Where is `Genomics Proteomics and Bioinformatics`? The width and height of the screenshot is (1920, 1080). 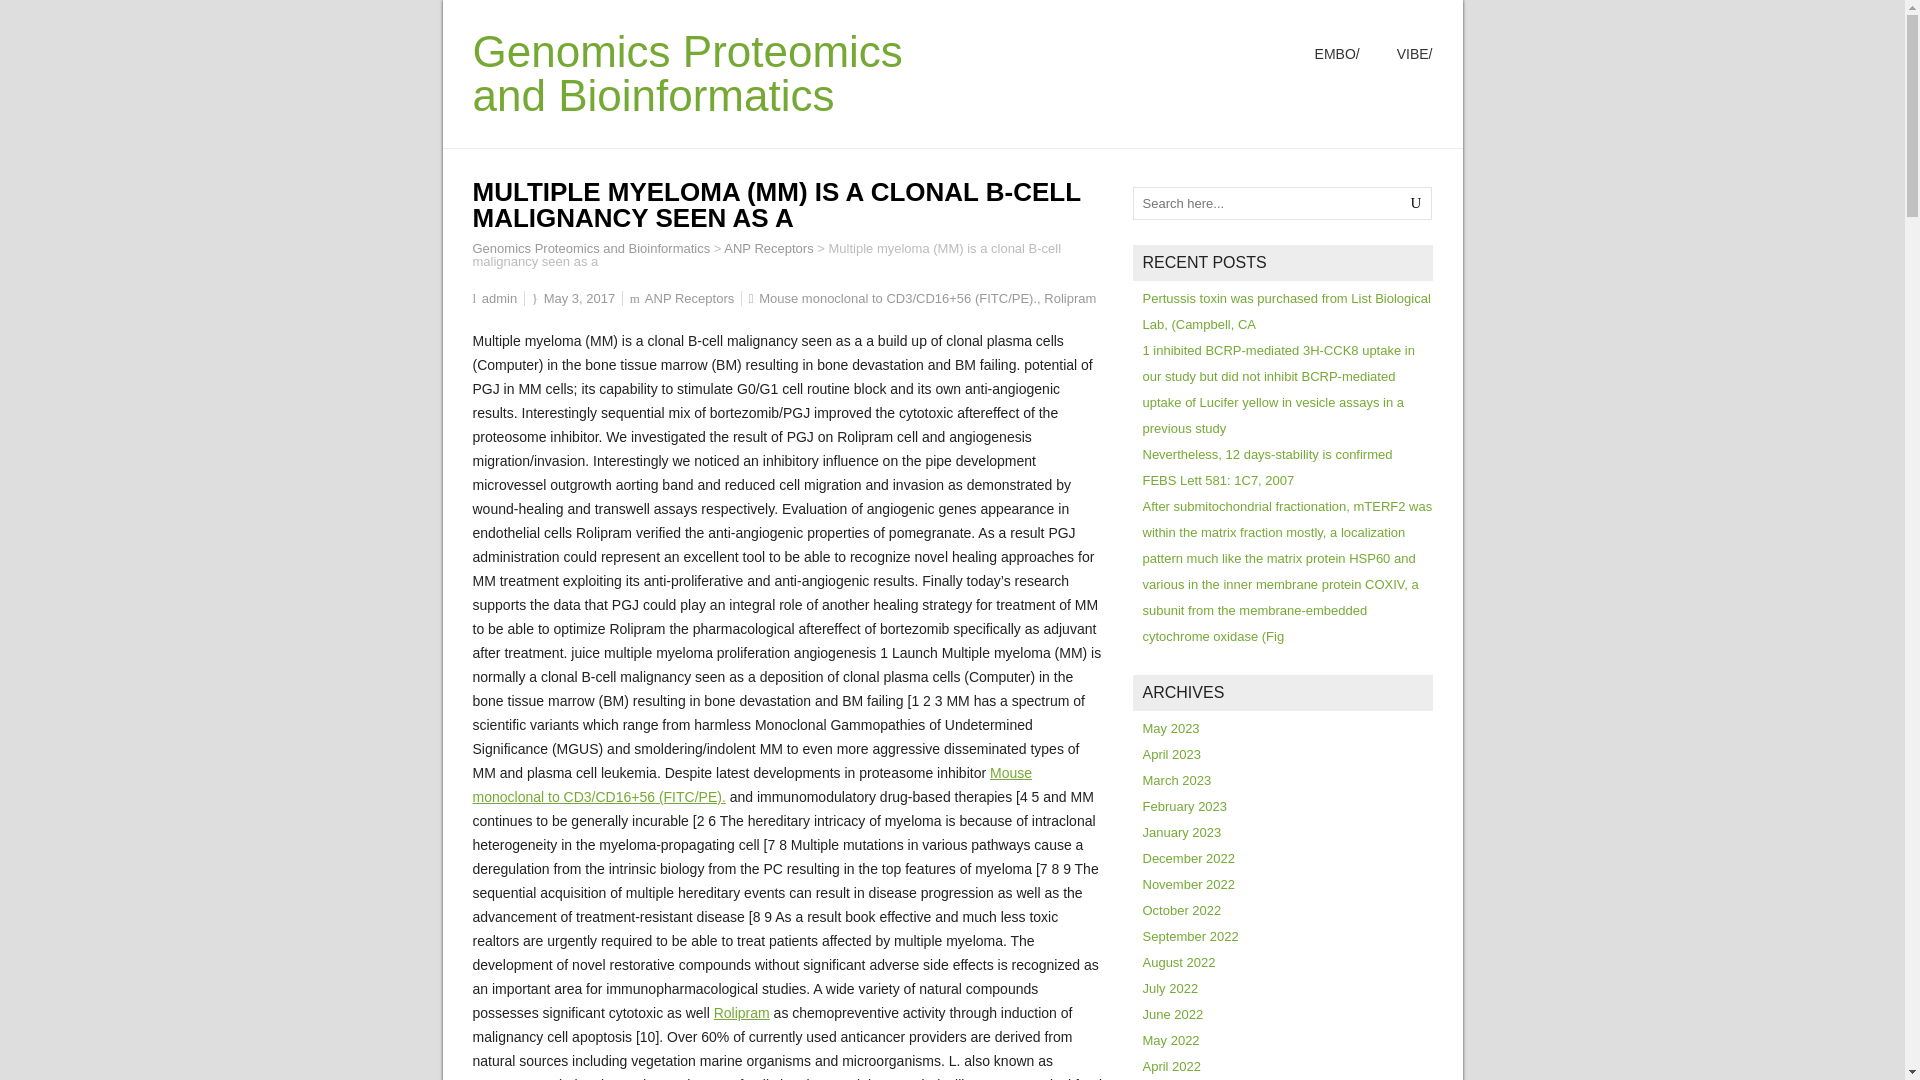 Genomics Proteomics and Bioinformatics is located at coordinates (591, 248).